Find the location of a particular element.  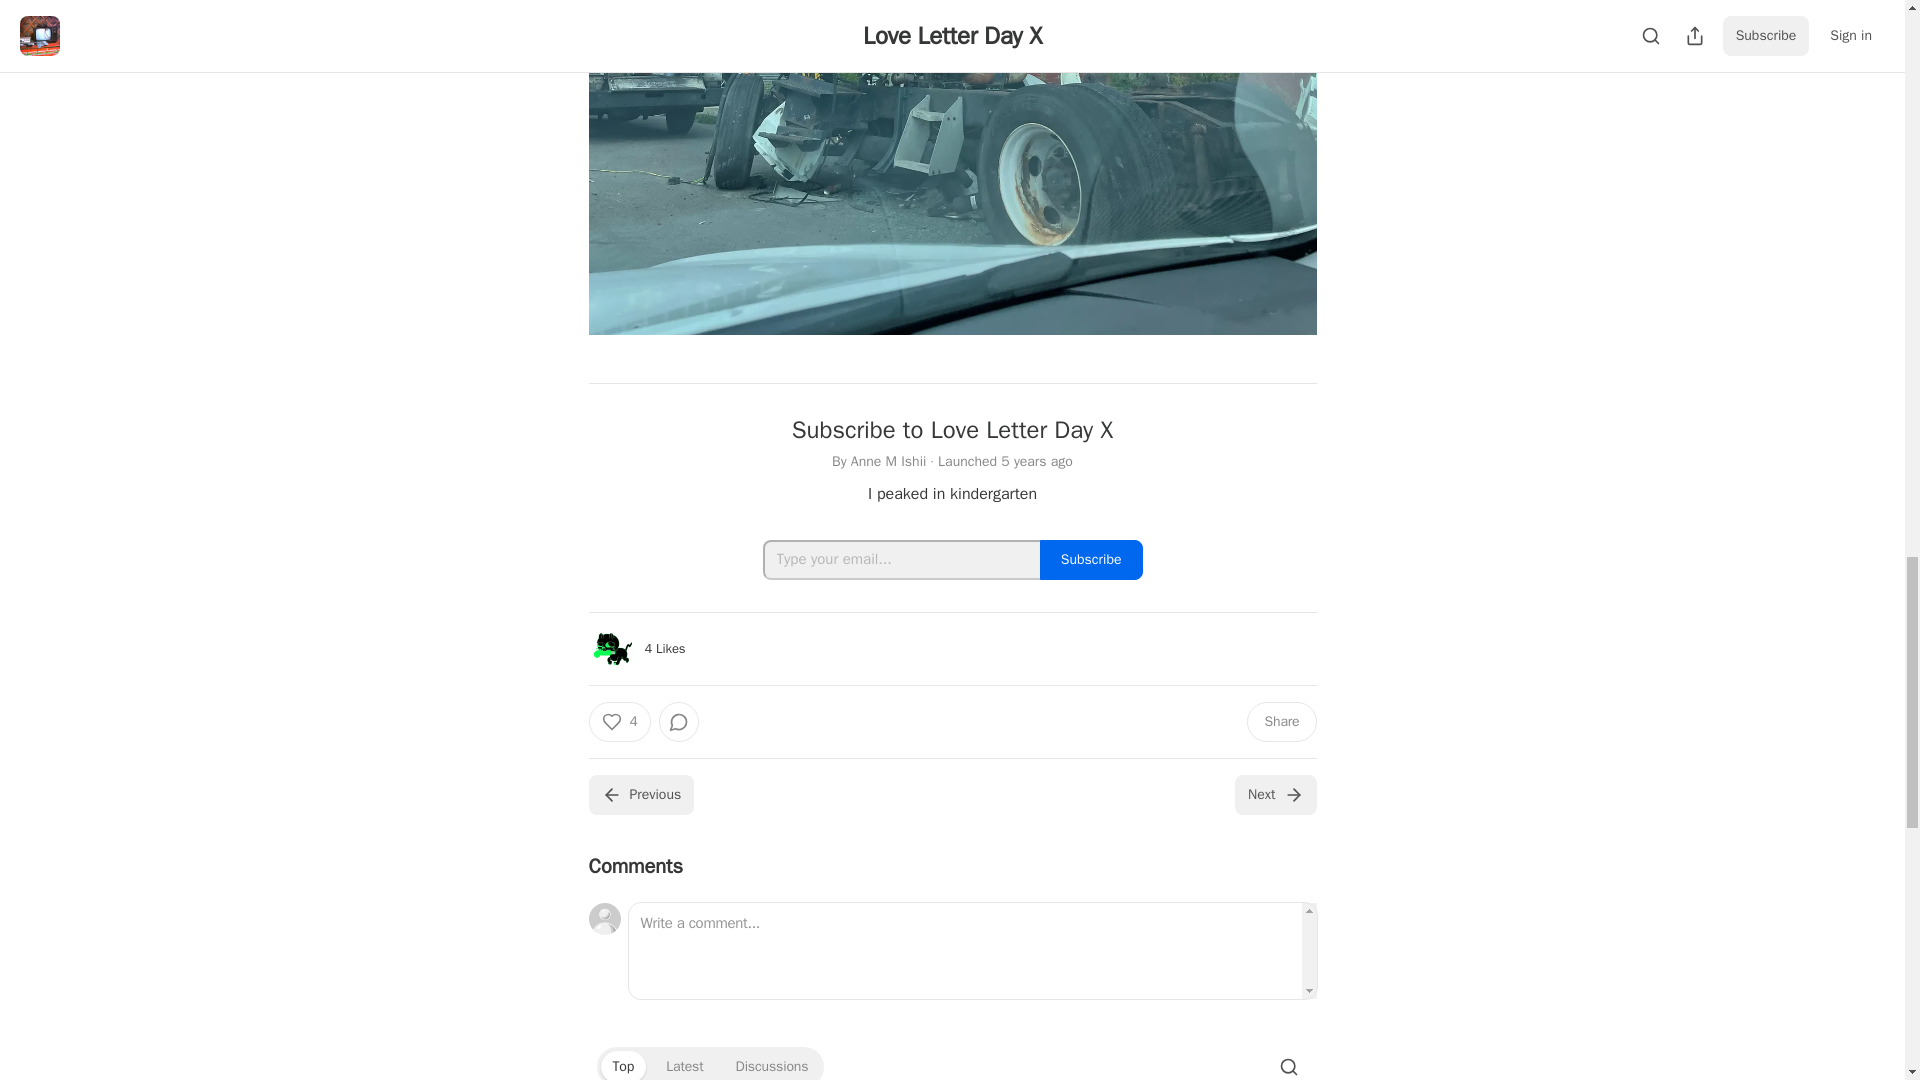

Subscribe is located at coordinates (1091, 560).